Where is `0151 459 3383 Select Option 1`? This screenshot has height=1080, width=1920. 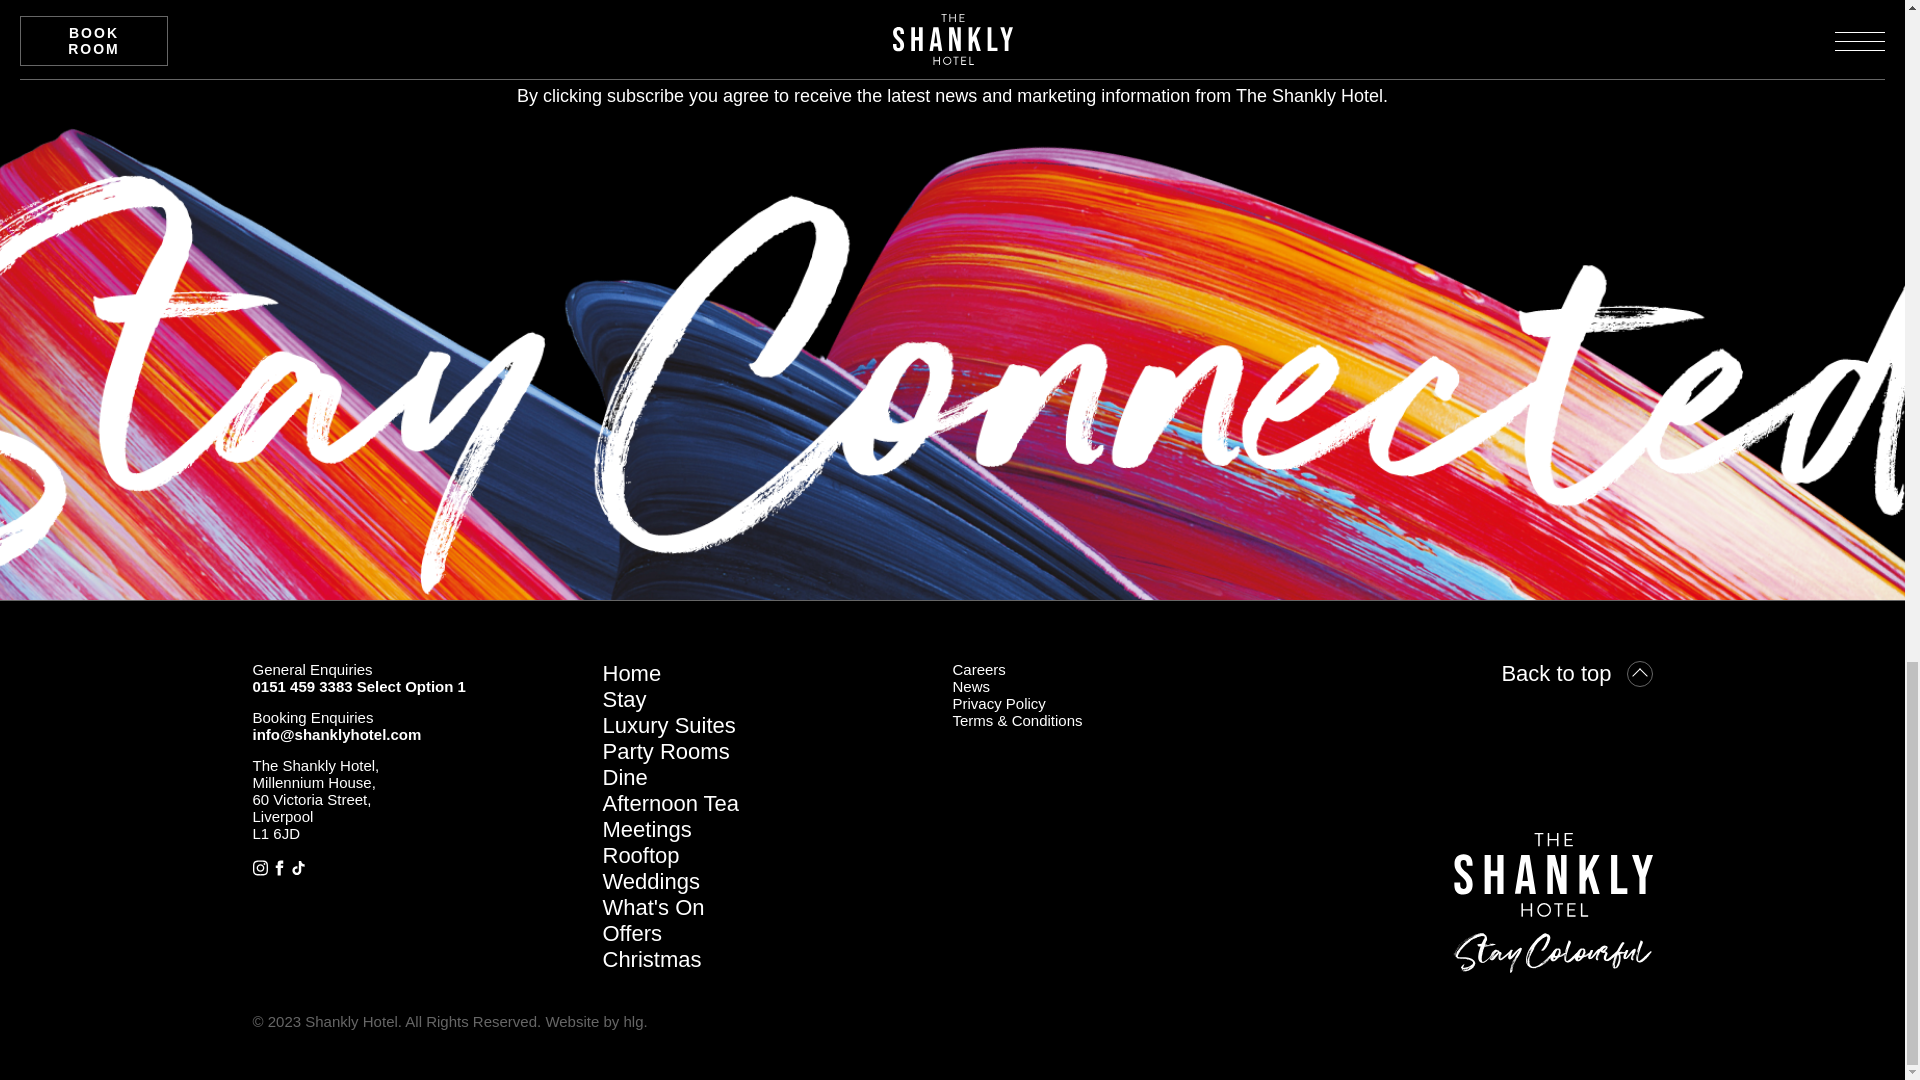
0151 459 3383 Select Option 1 is located at coordinates (358, 686).